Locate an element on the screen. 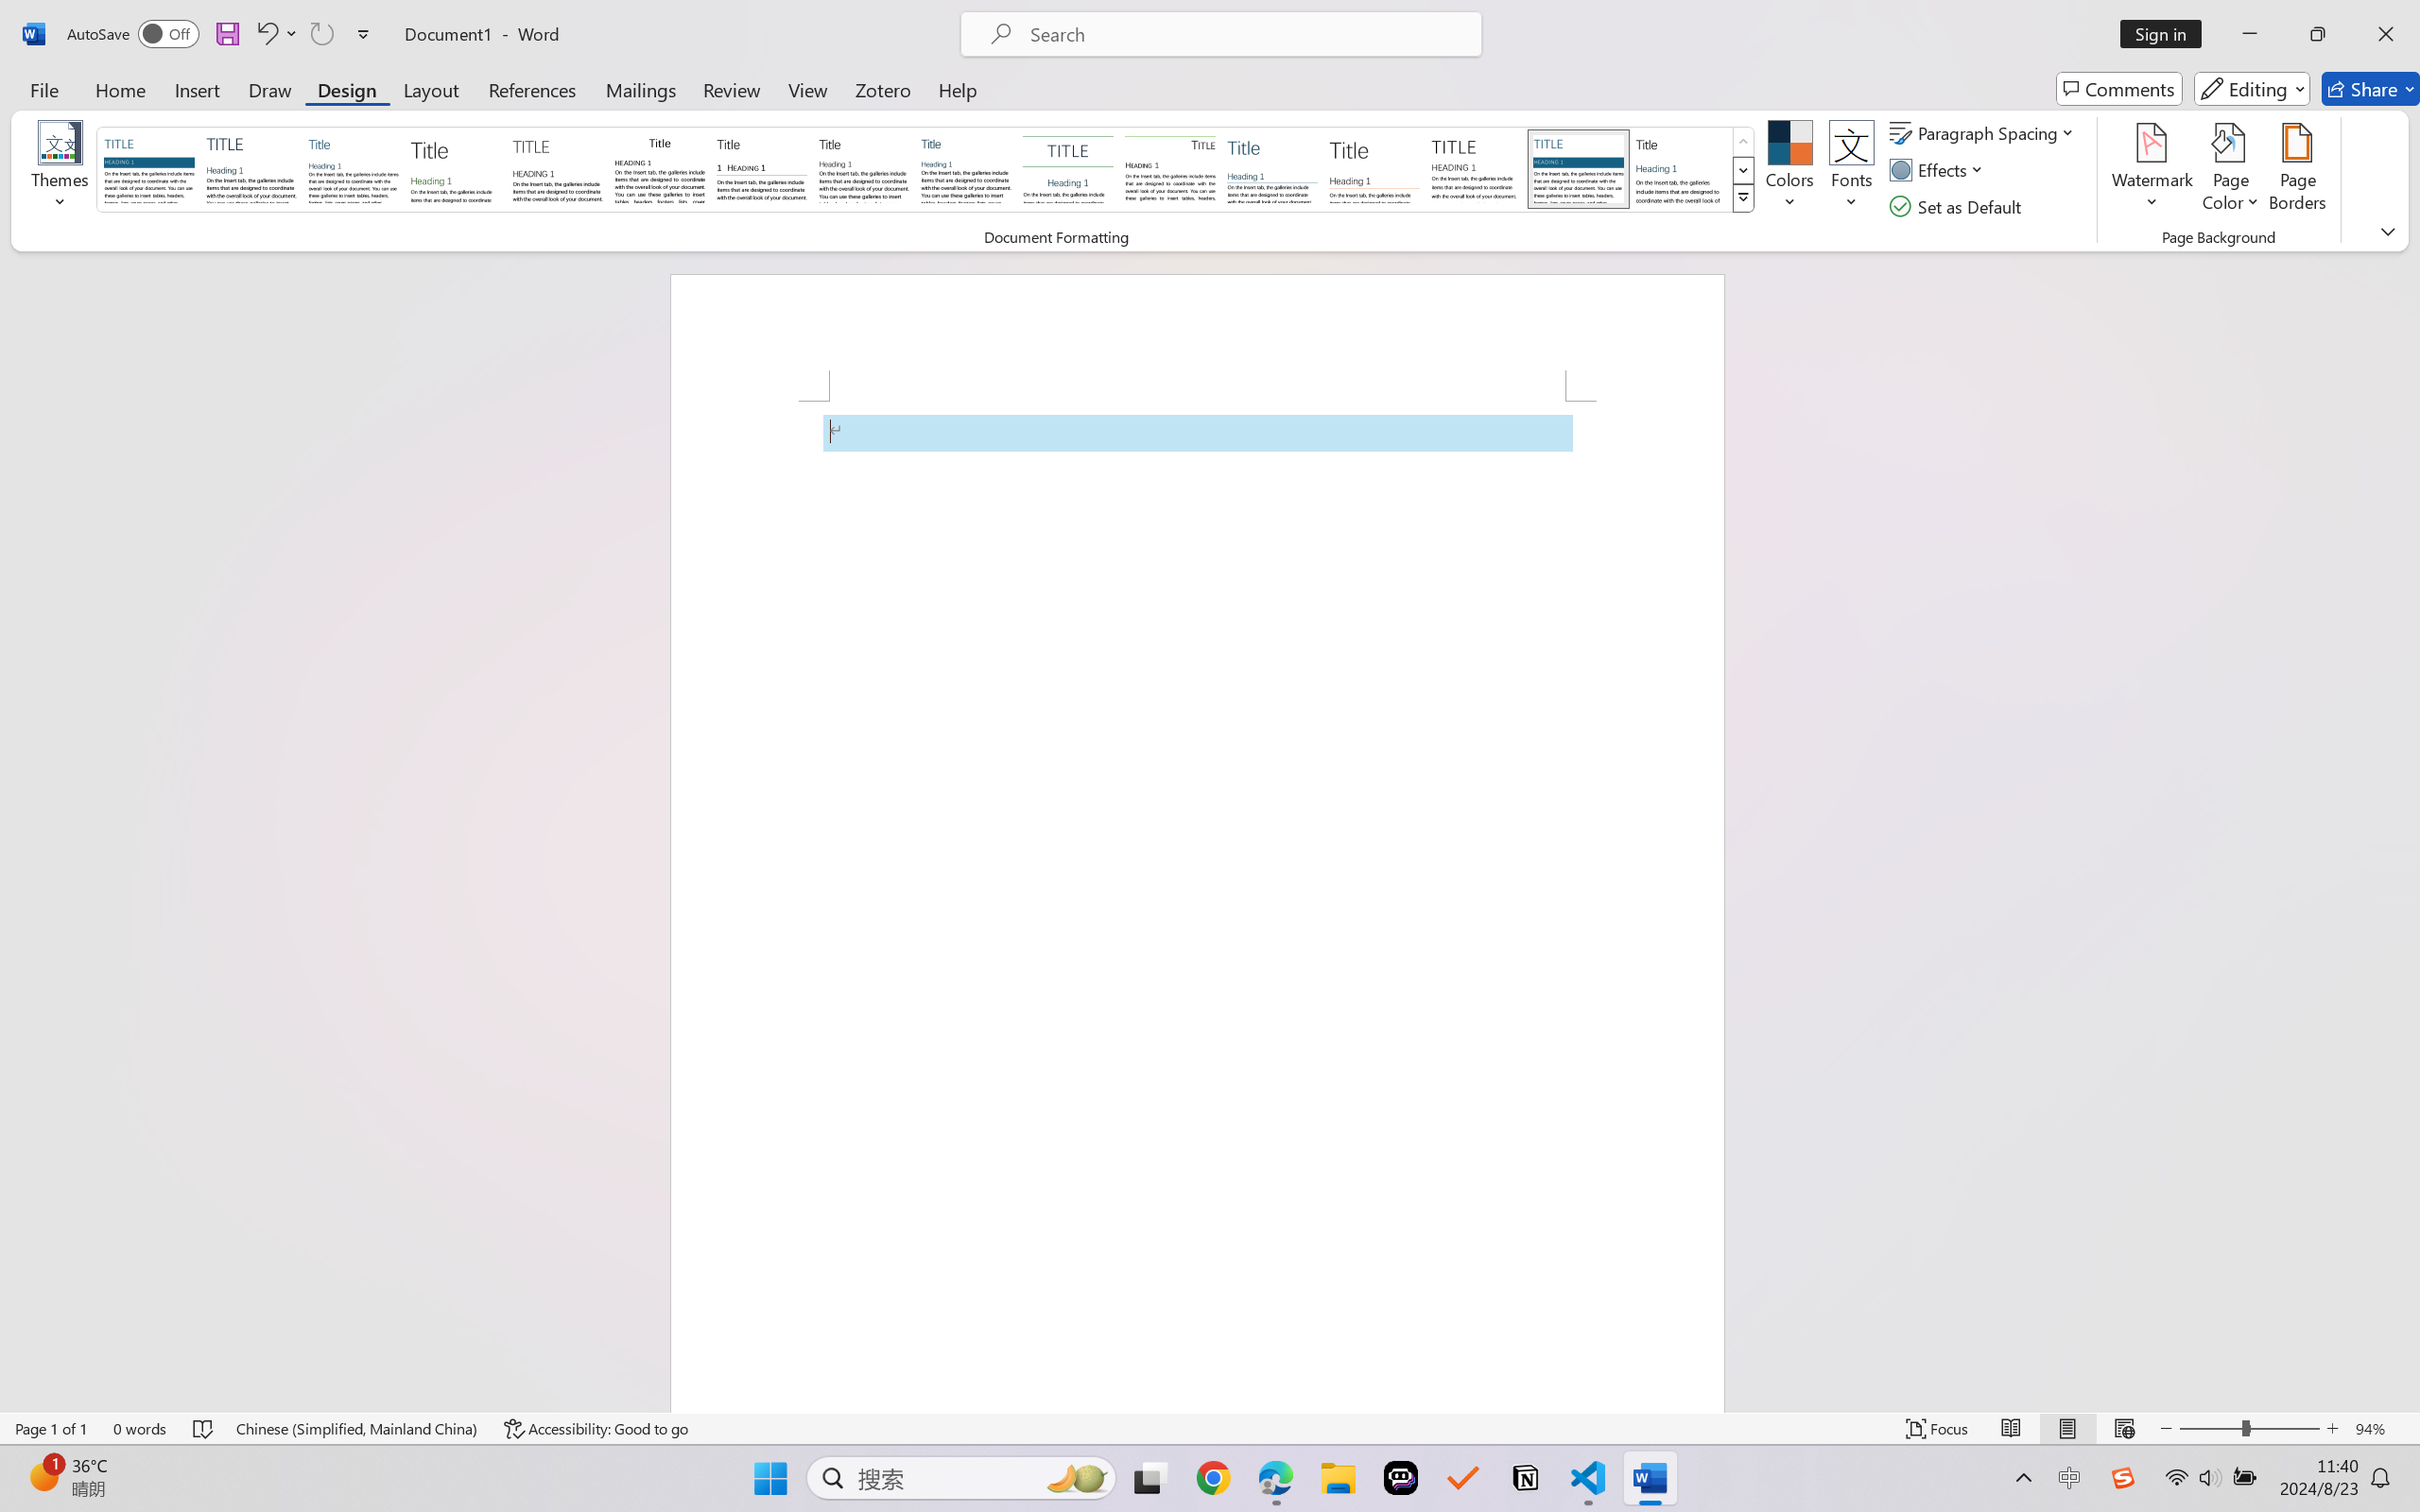 This screenshot has height=1512, width=2420. Colors is located at coordinates (1790, 170).